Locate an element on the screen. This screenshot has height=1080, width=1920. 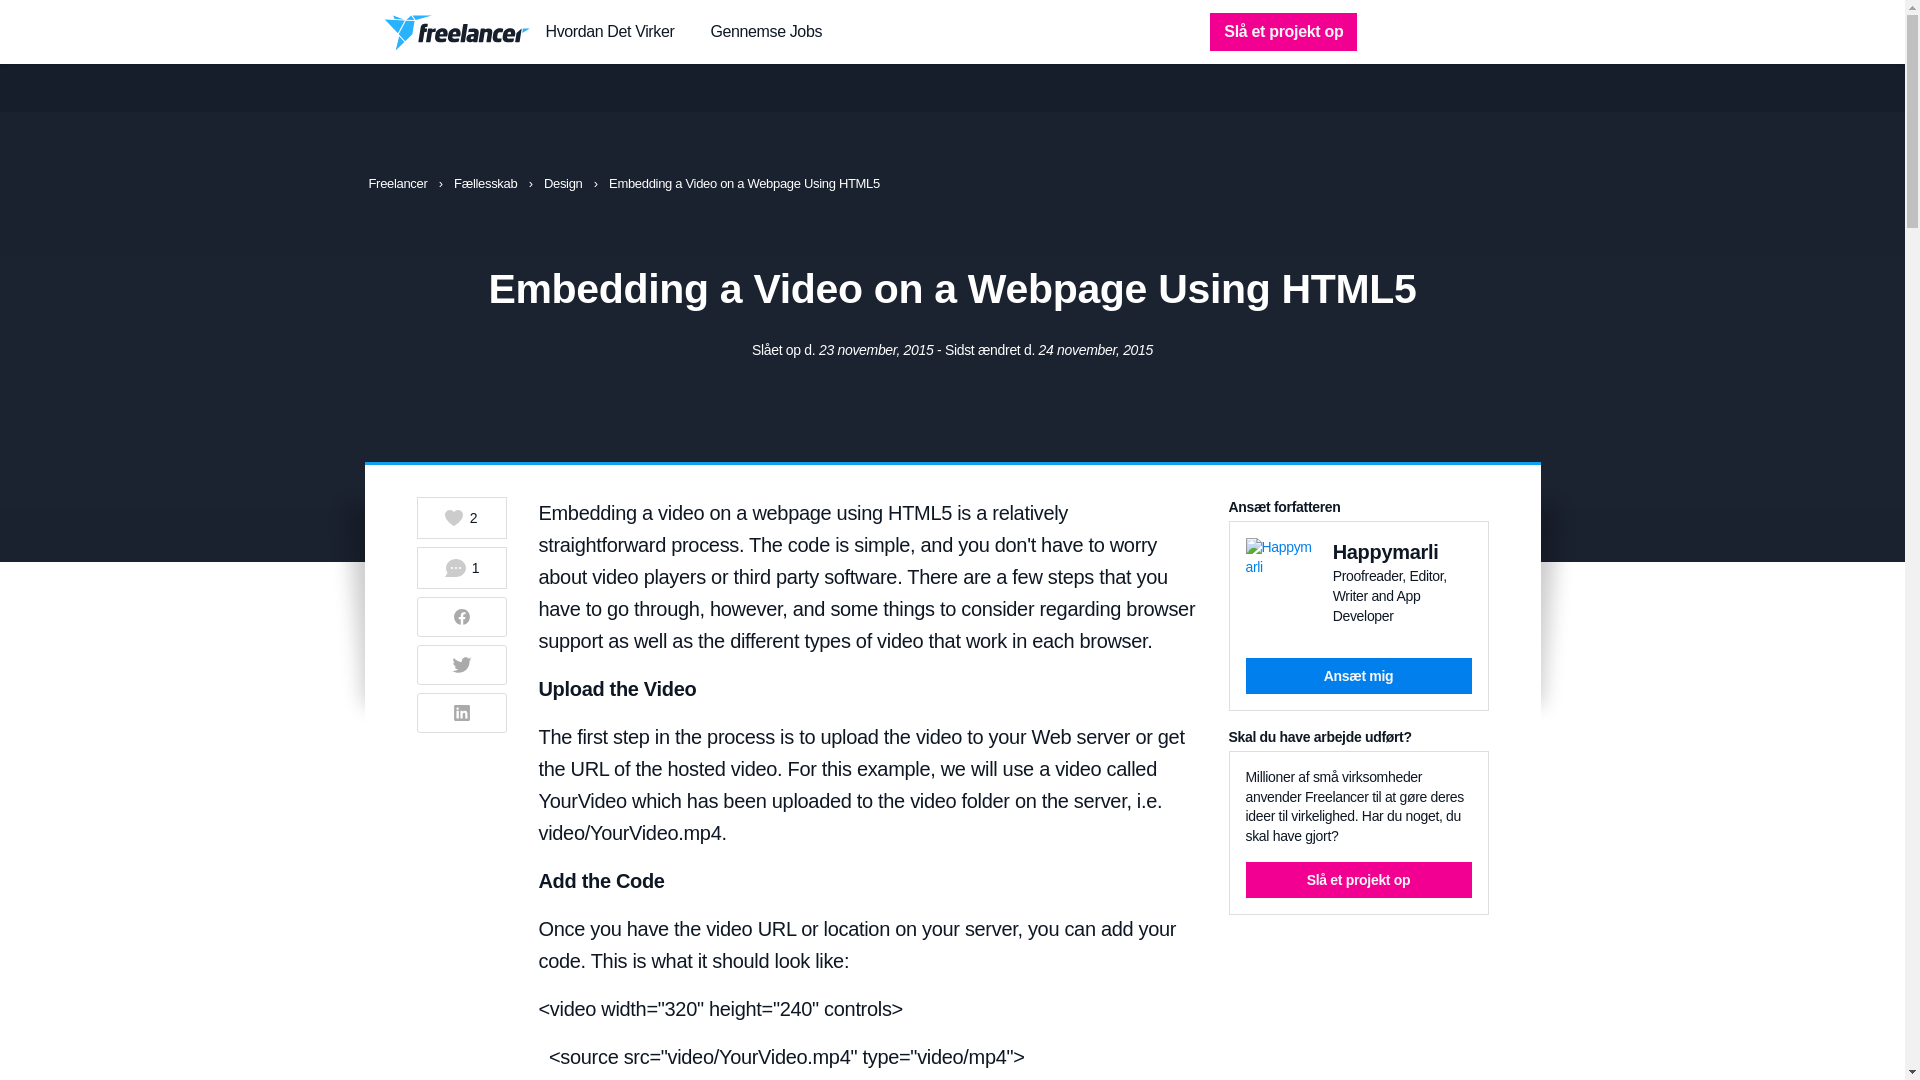
Happymarli is located at coordinates (1385, 552).